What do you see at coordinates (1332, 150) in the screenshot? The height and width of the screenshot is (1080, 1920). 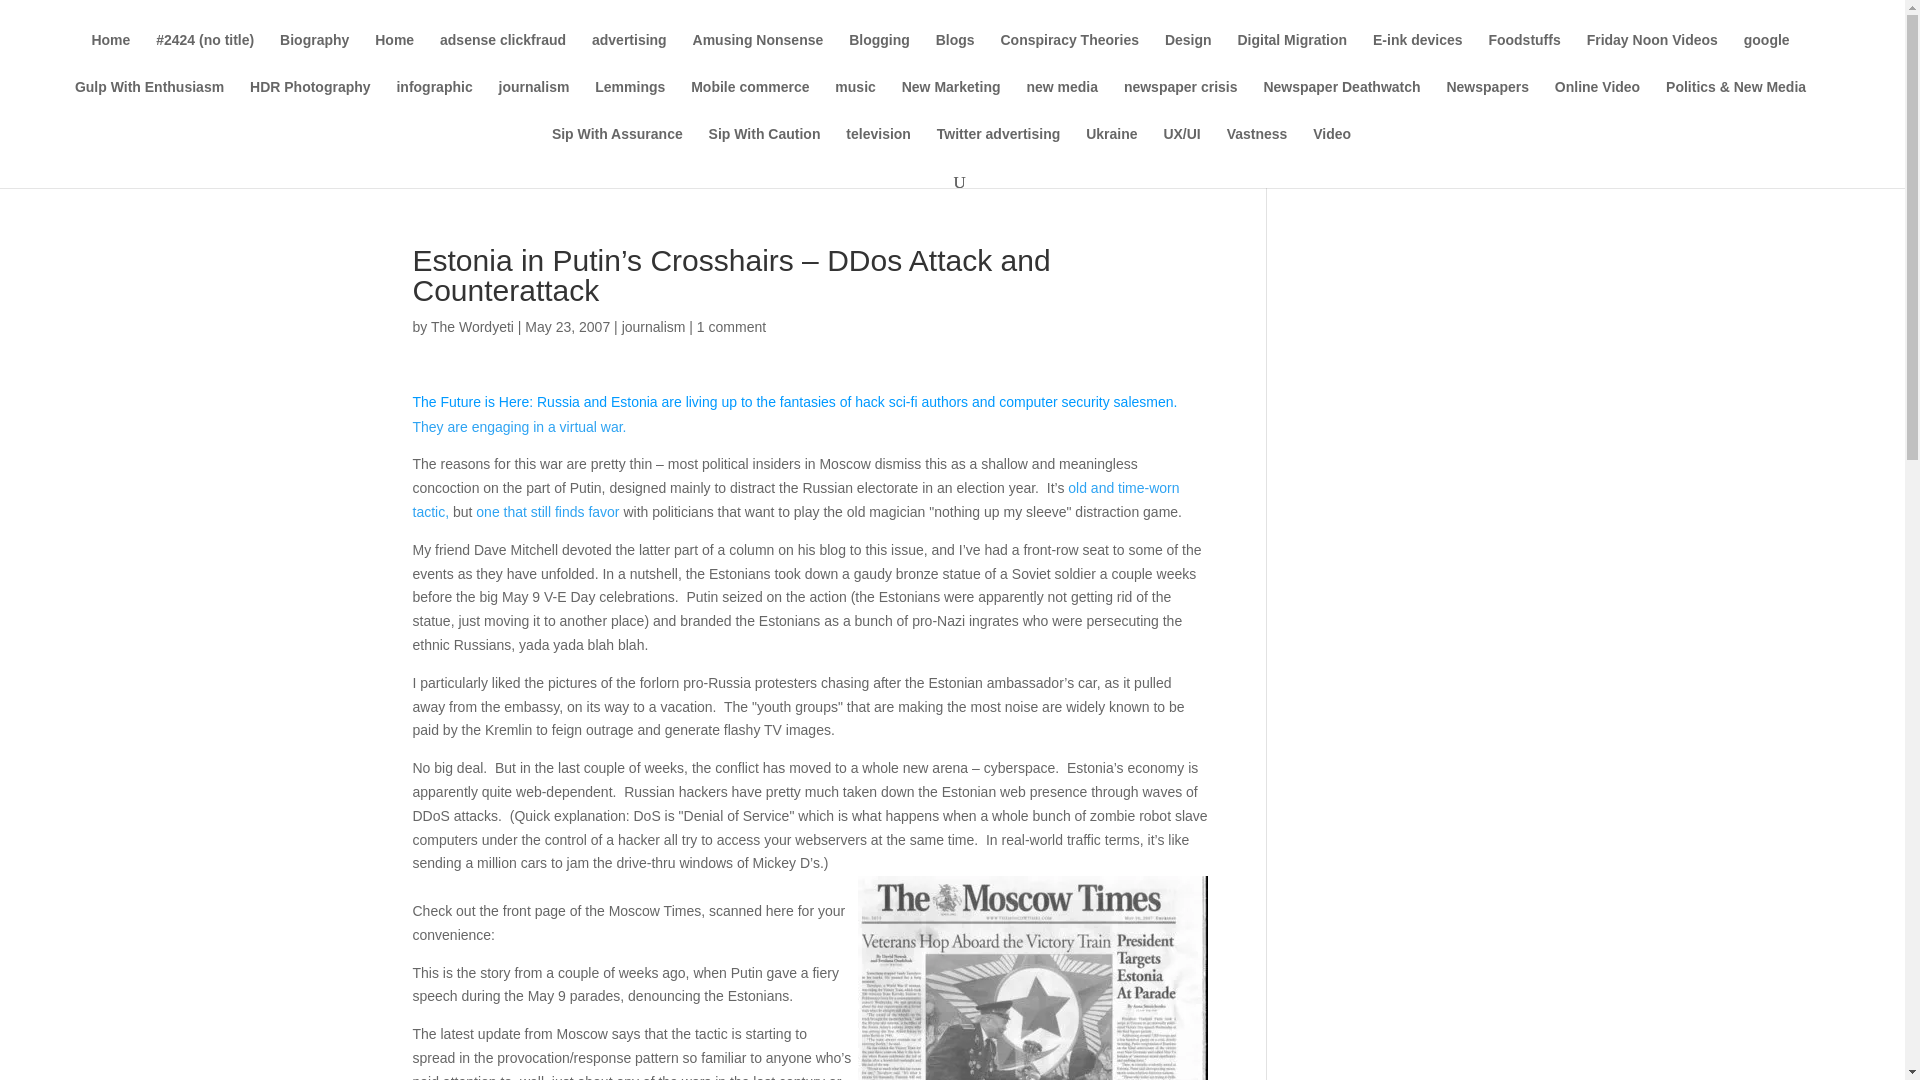 I see `Video` at bounding box center [1332, 150].